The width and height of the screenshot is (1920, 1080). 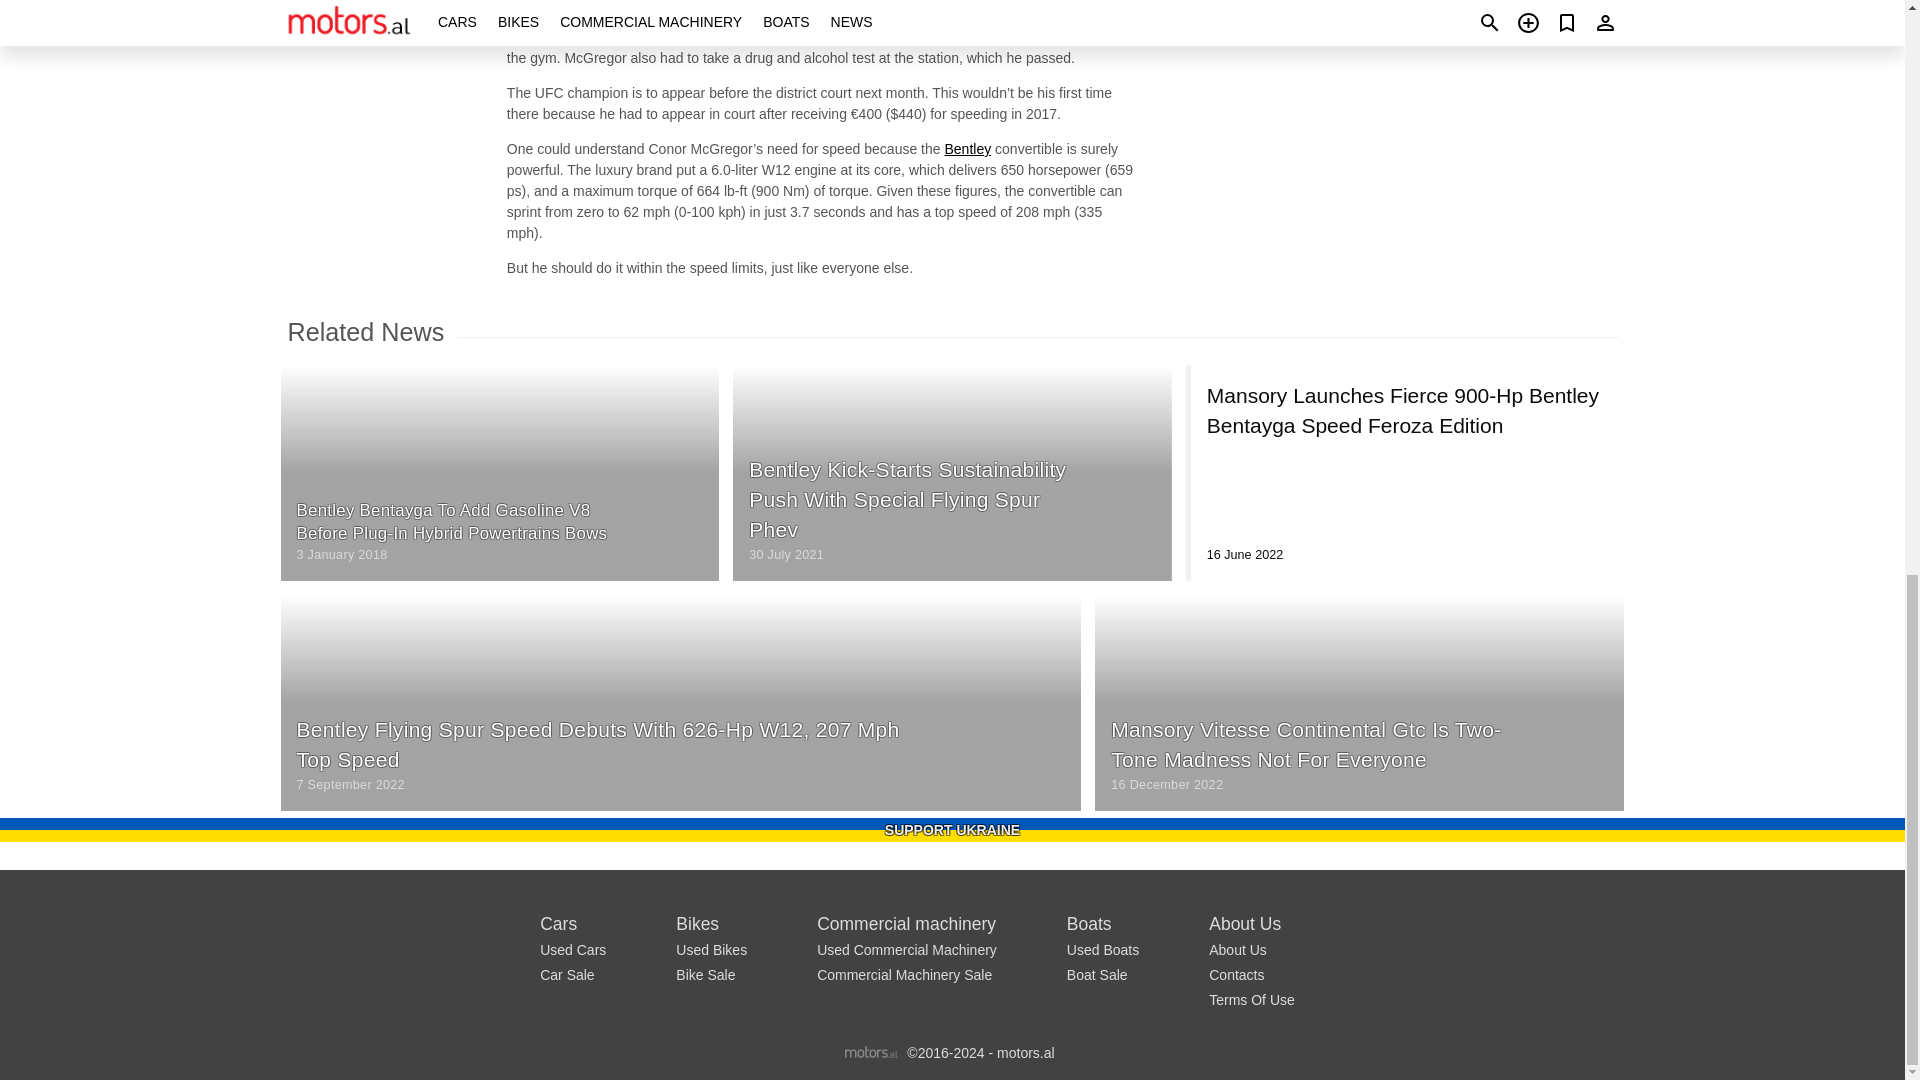 I want to click on Car Sale, so click(x=566, y=974).